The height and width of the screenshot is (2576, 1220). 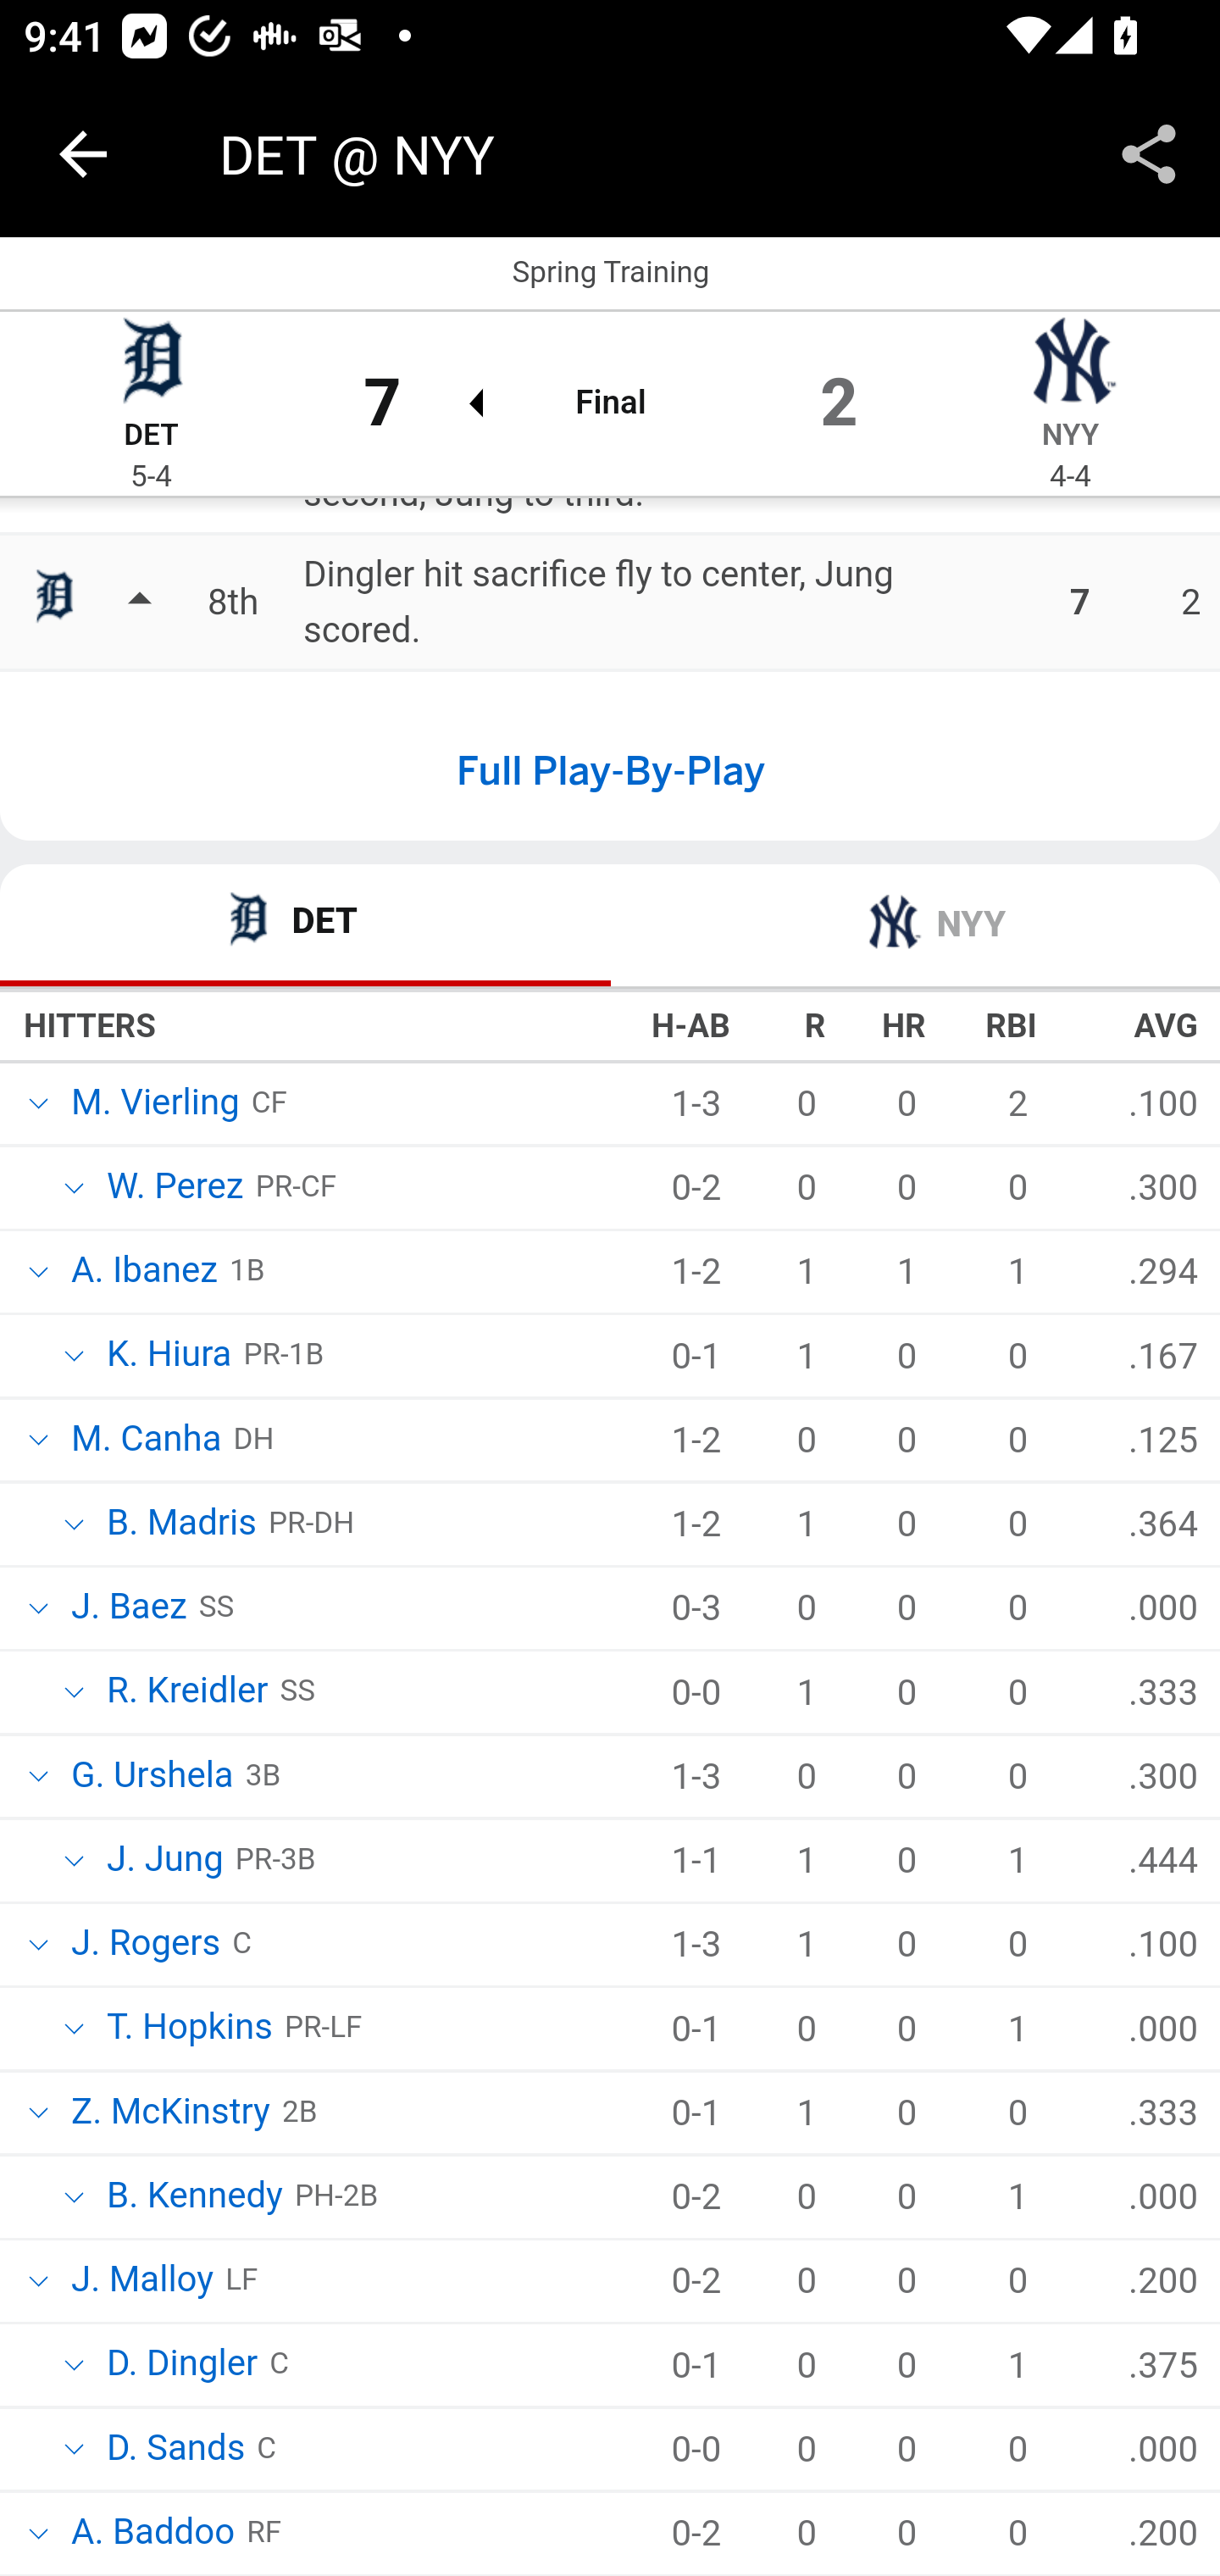 What do you see at coordinates (1069, 437) in the screenshot?
I see `NYY` at bounding box center [1069, 437].